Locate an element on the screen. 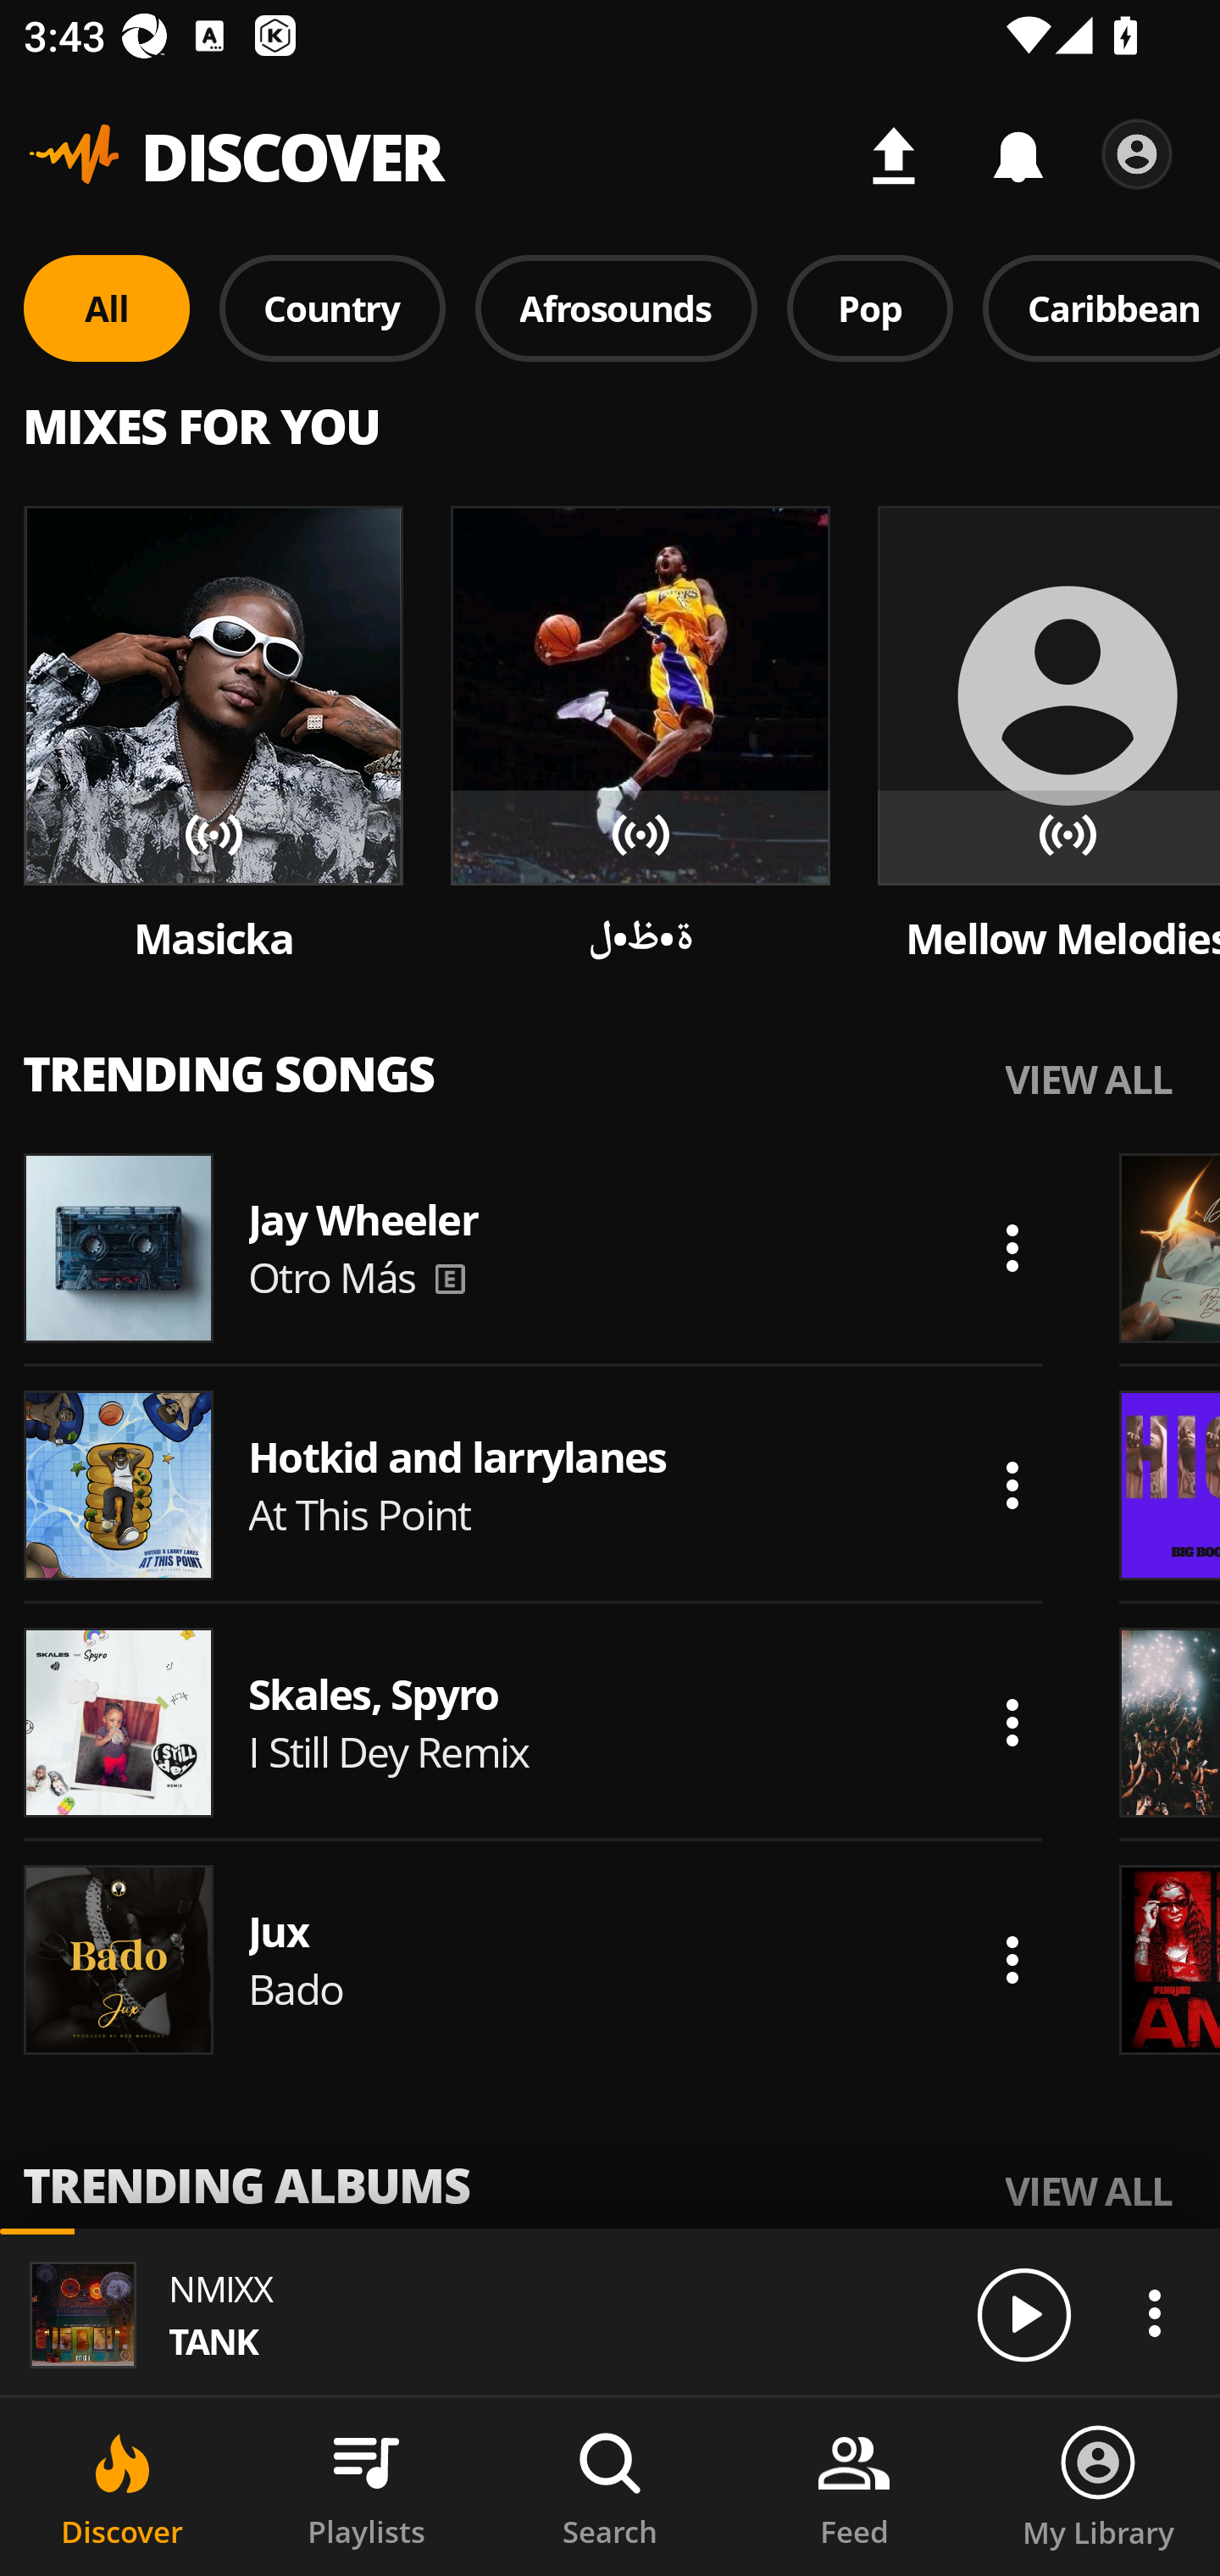  Caribbean is located at coordinates (1101, 307).